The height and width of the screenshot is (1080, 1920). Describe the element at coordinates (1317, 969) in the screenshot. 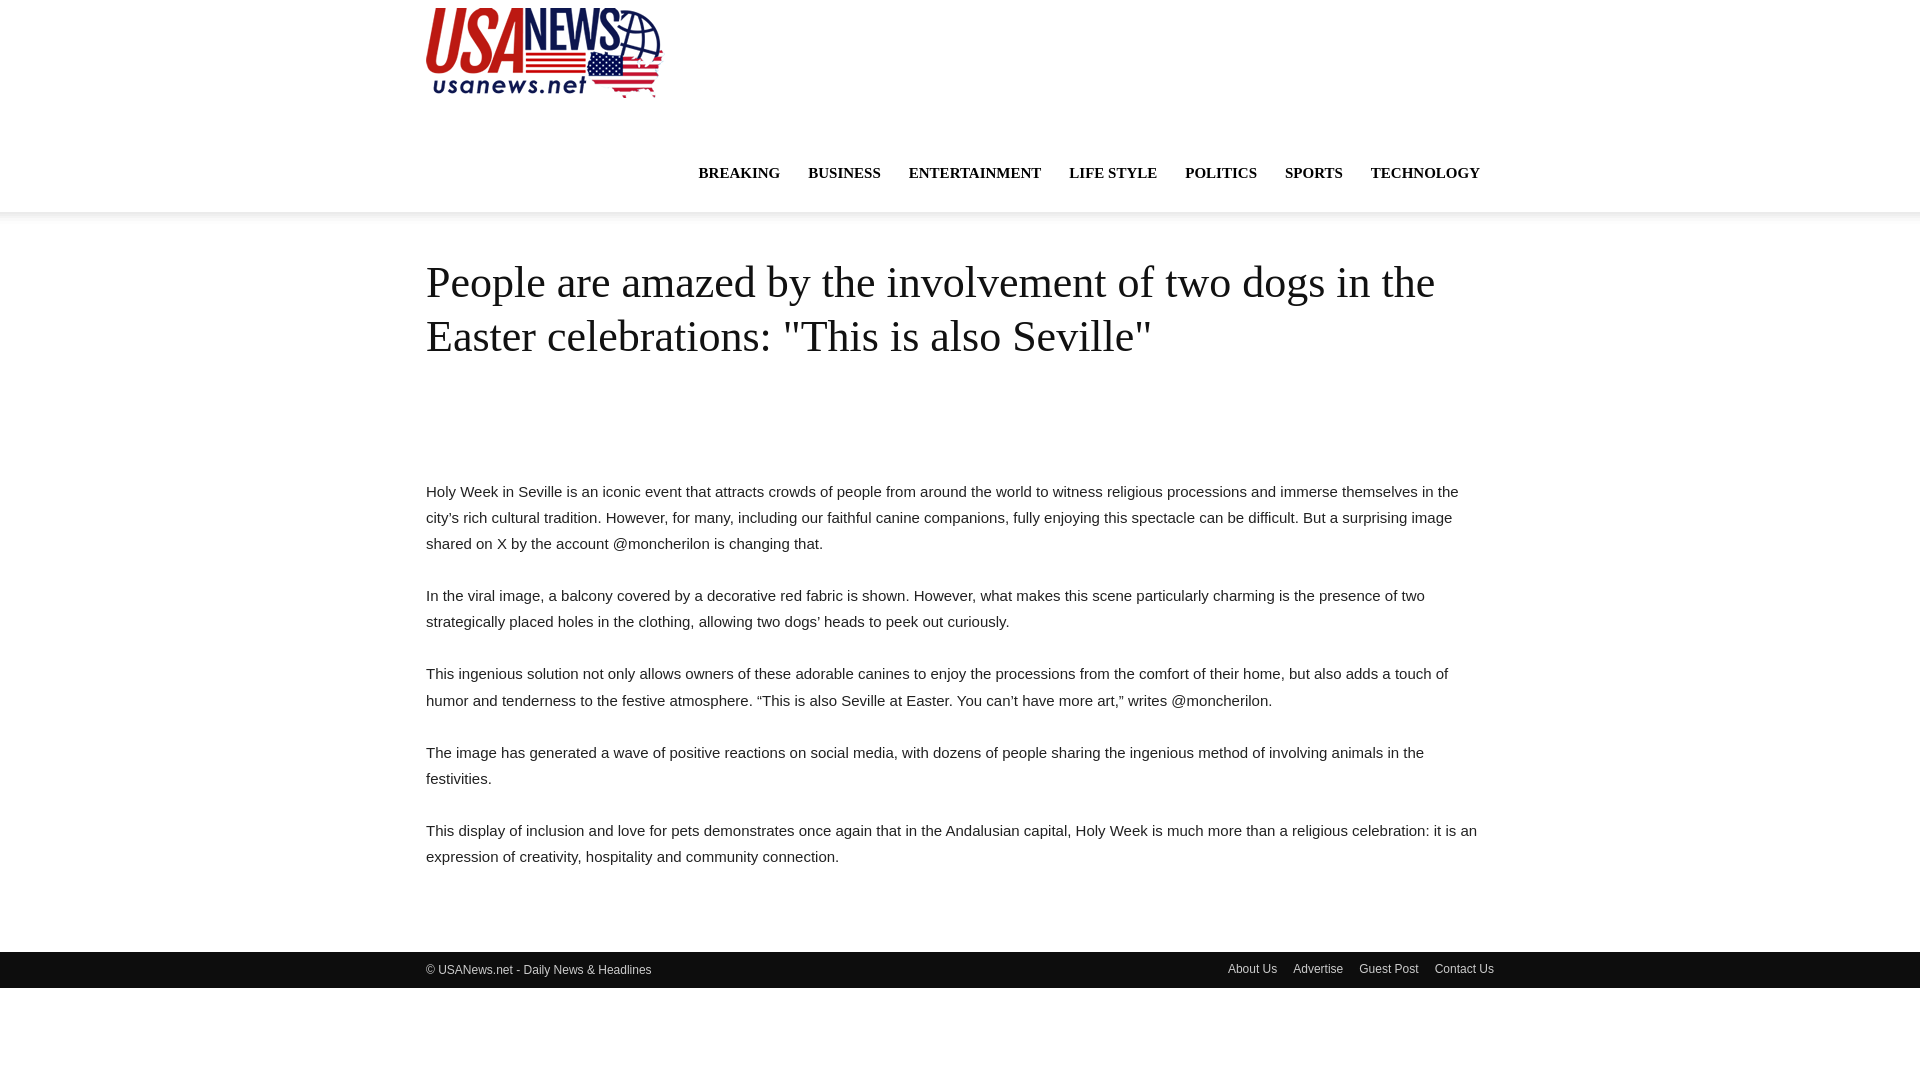

I see `Advertise` at that location.